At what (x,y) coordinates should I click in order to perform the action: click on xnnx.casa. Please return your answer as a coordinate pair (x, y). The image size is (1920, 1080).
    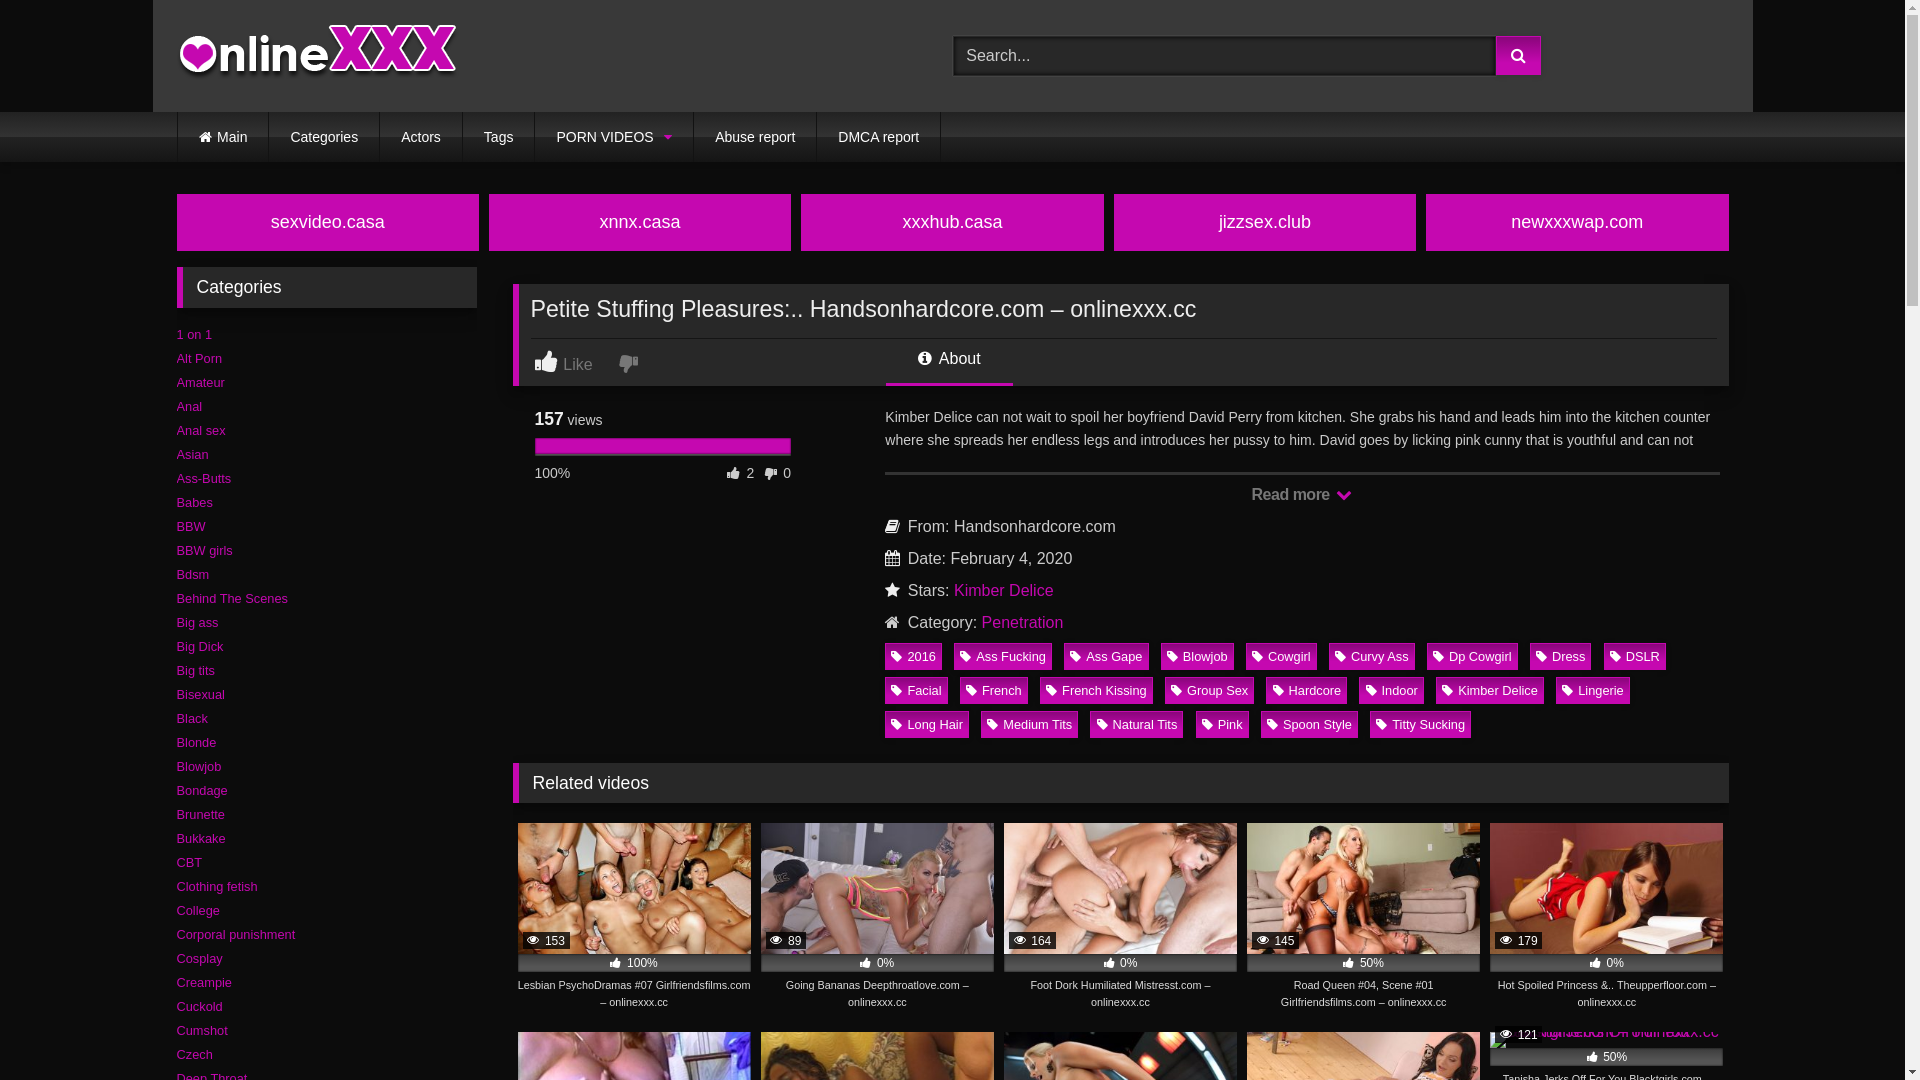
    Looking at the image, I should click on (640, 222).